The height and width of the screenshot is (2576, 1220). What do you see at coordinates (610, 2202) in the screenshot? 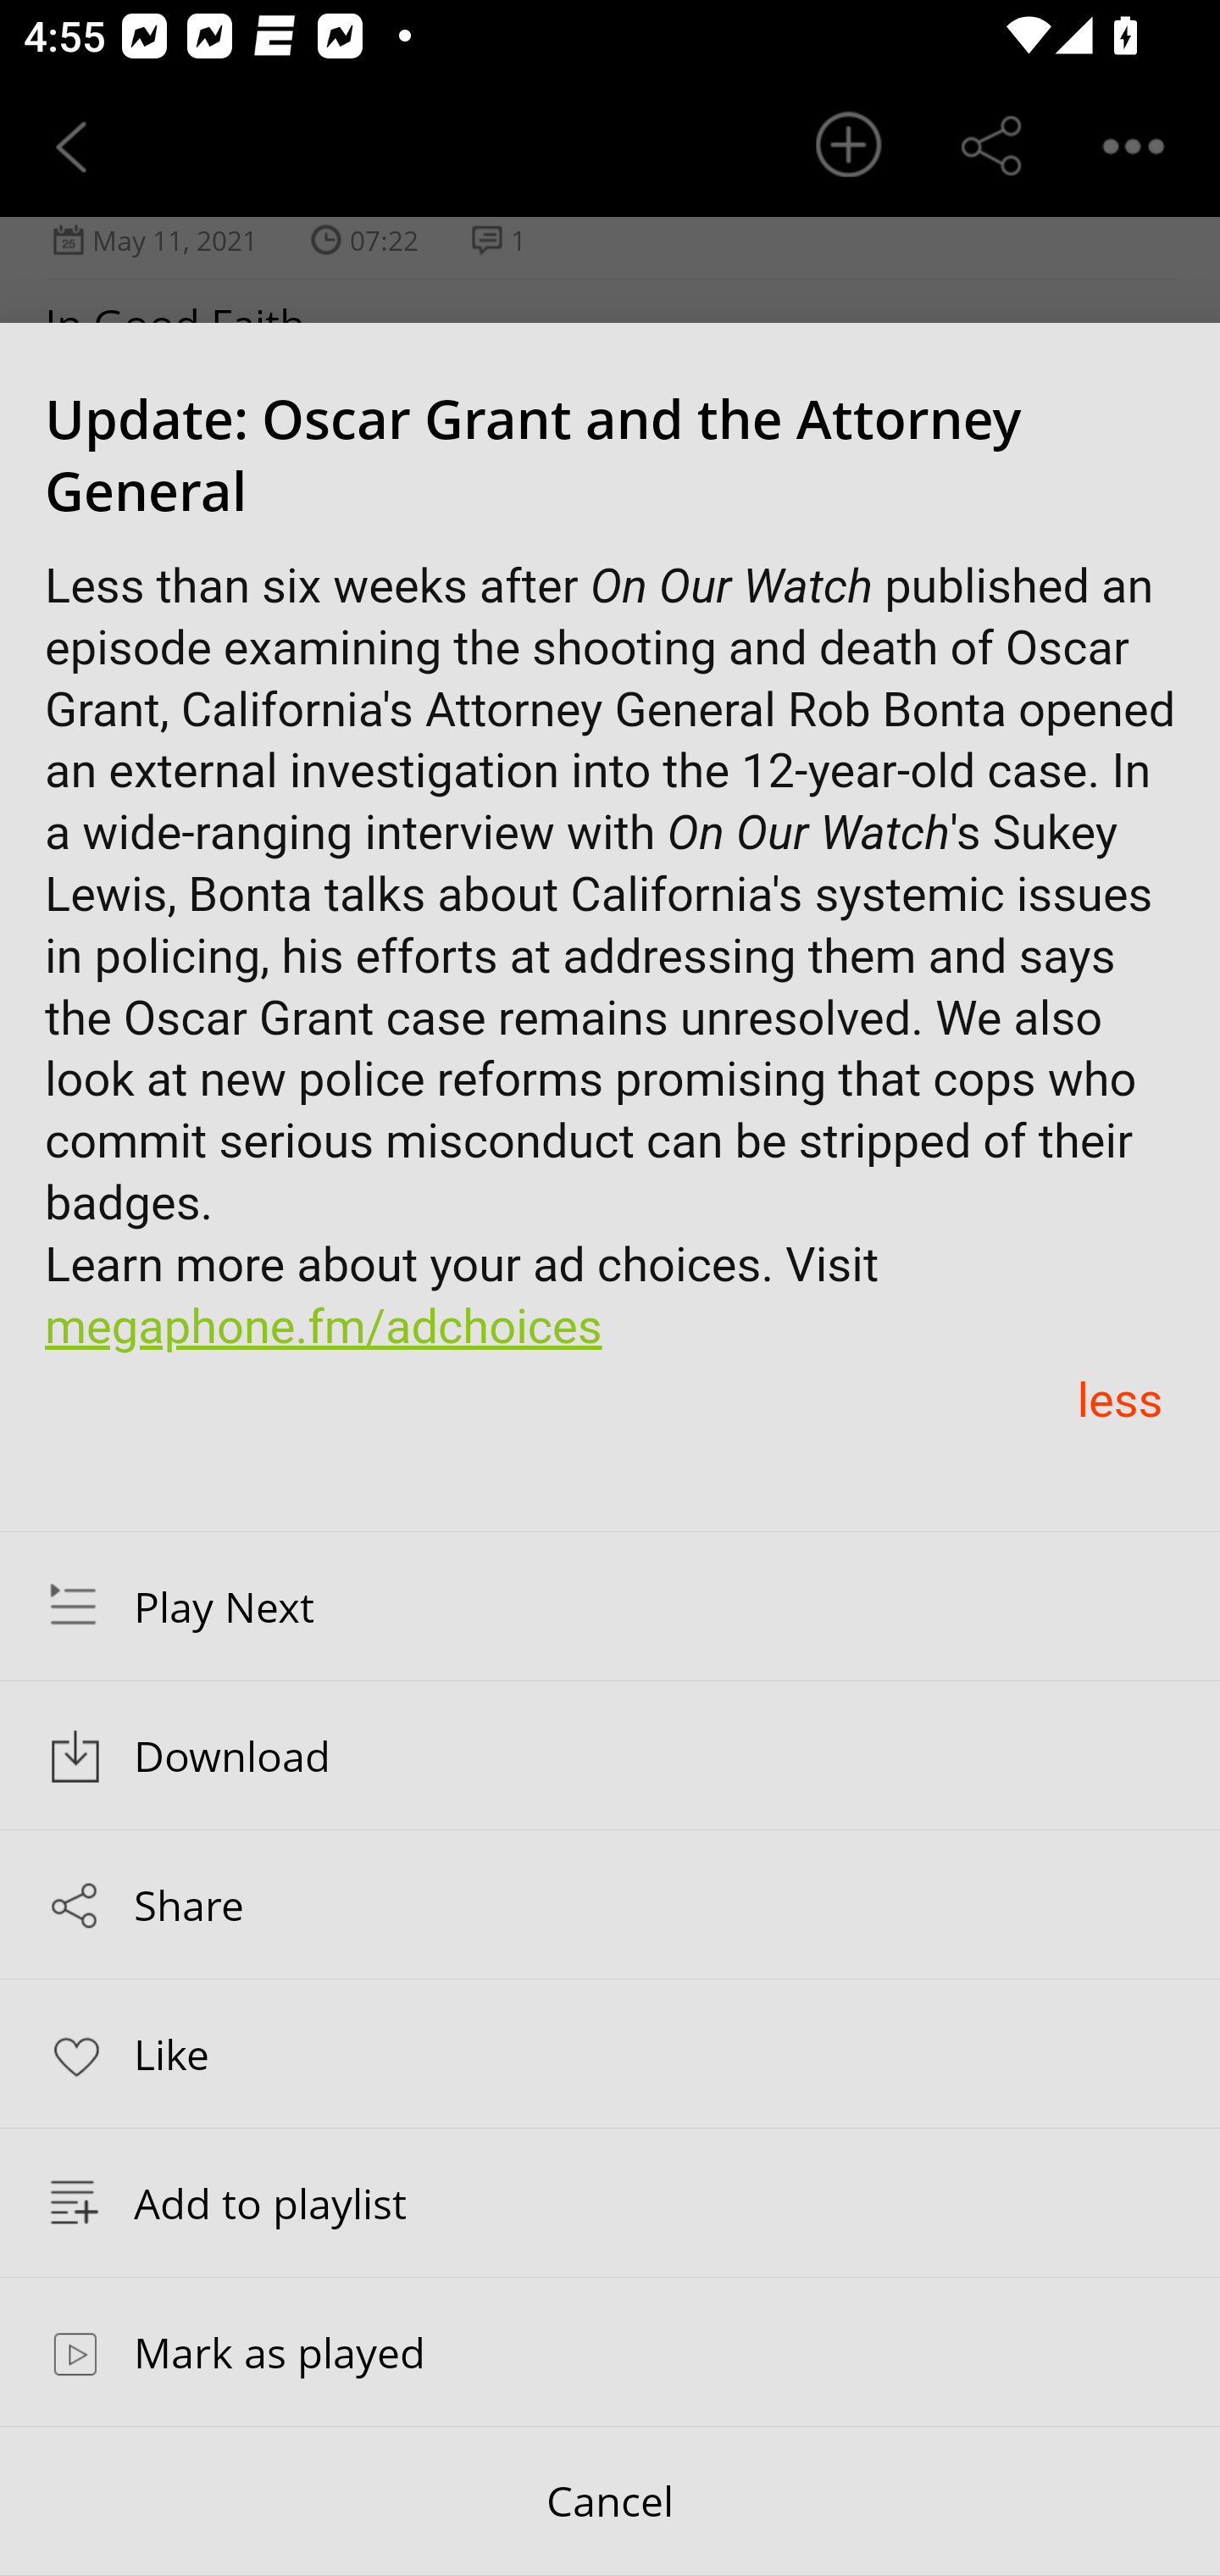
I see `Add to playlist` at bounding box center [610, 2202].